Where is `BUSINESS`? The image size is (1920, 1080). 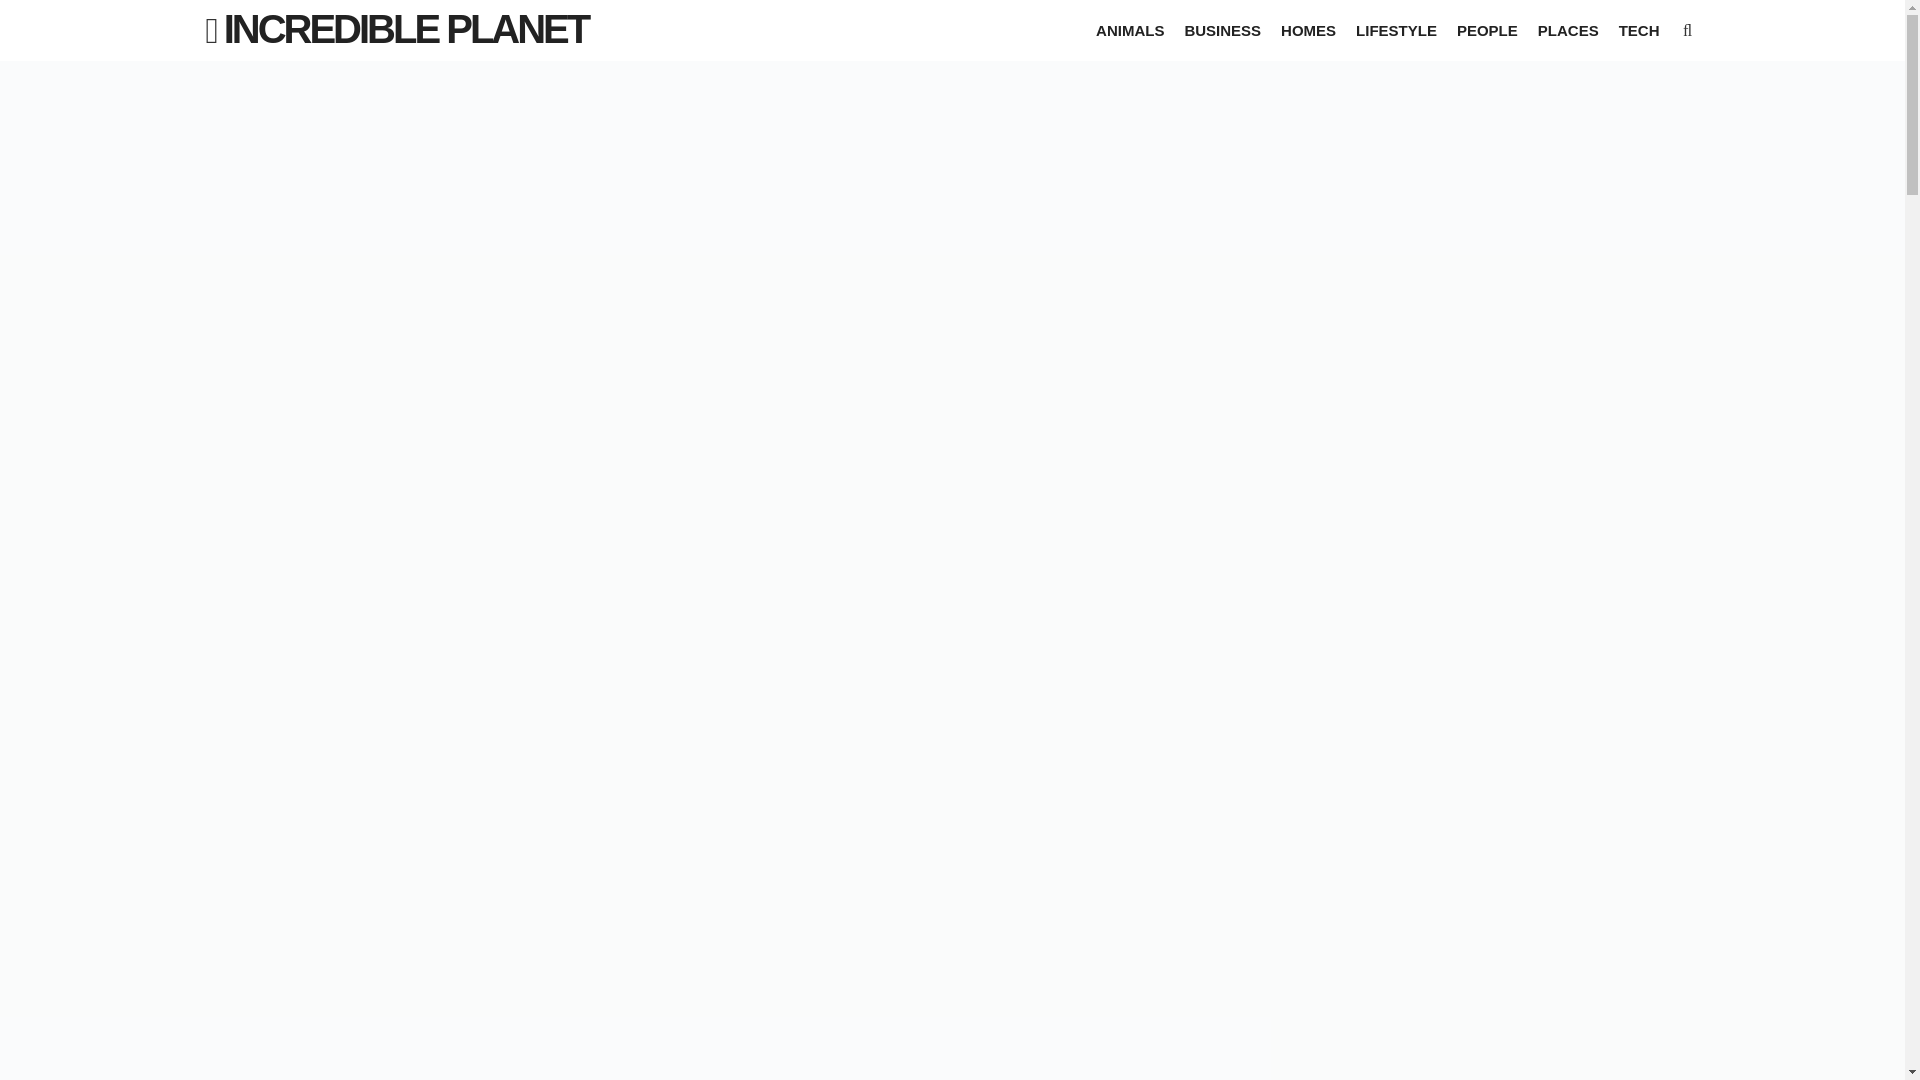
BUSINESS is located at coordinates (1222, 30).